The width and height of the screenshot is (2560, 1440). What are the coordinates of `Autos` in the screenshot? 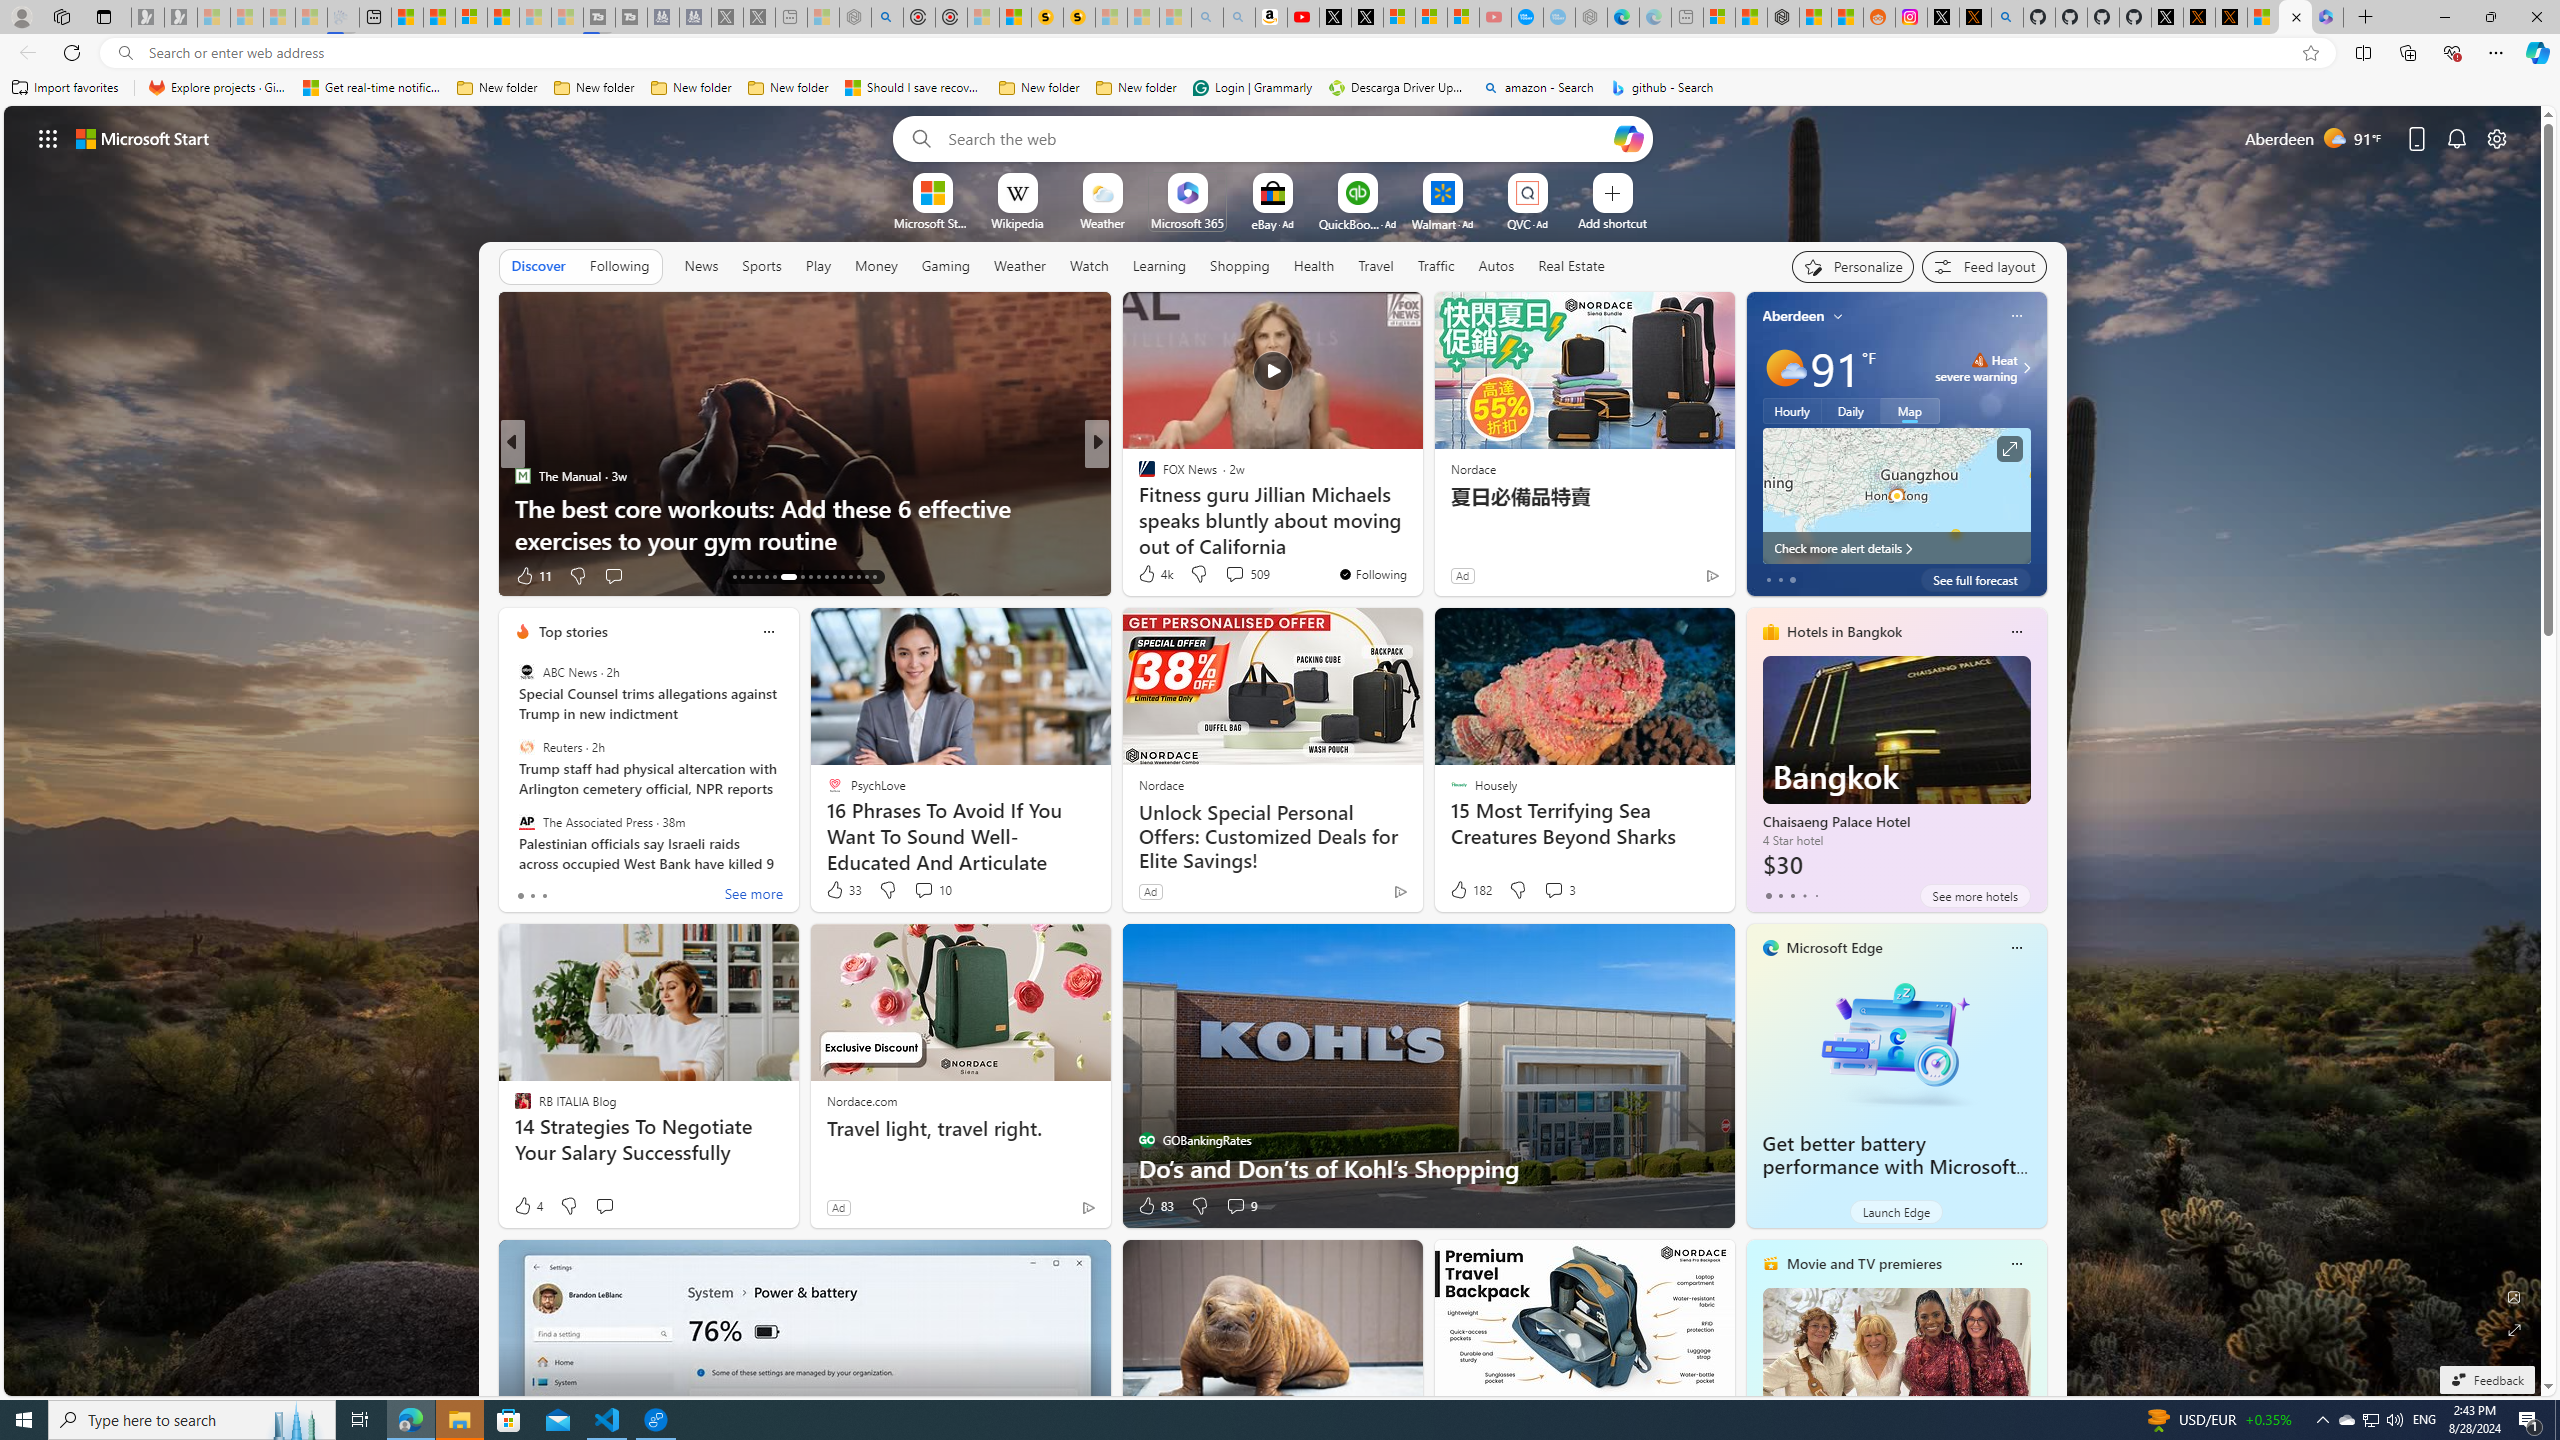 It's located at (1496, 266).